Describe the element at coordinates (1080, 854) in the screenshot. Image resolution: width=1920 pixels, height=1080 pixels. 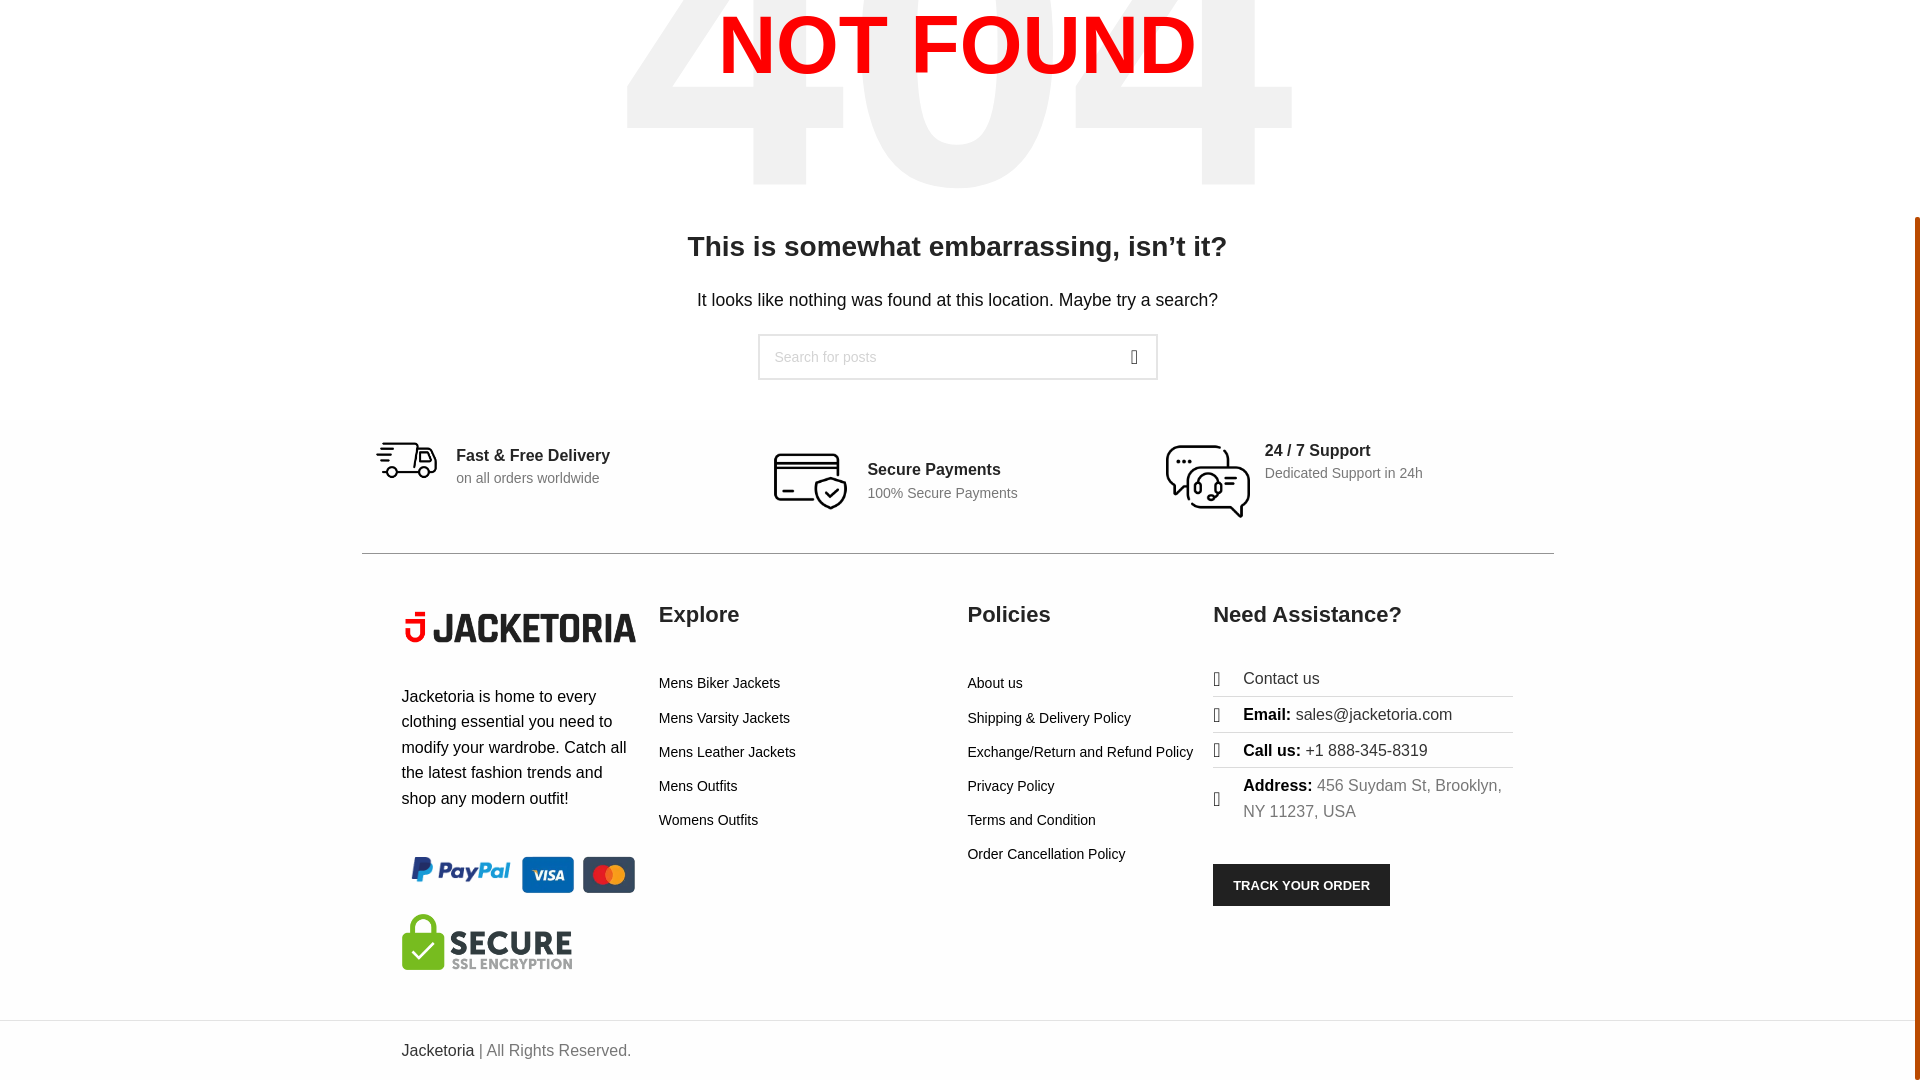
I see `Order Cancellation Policy` at that location.